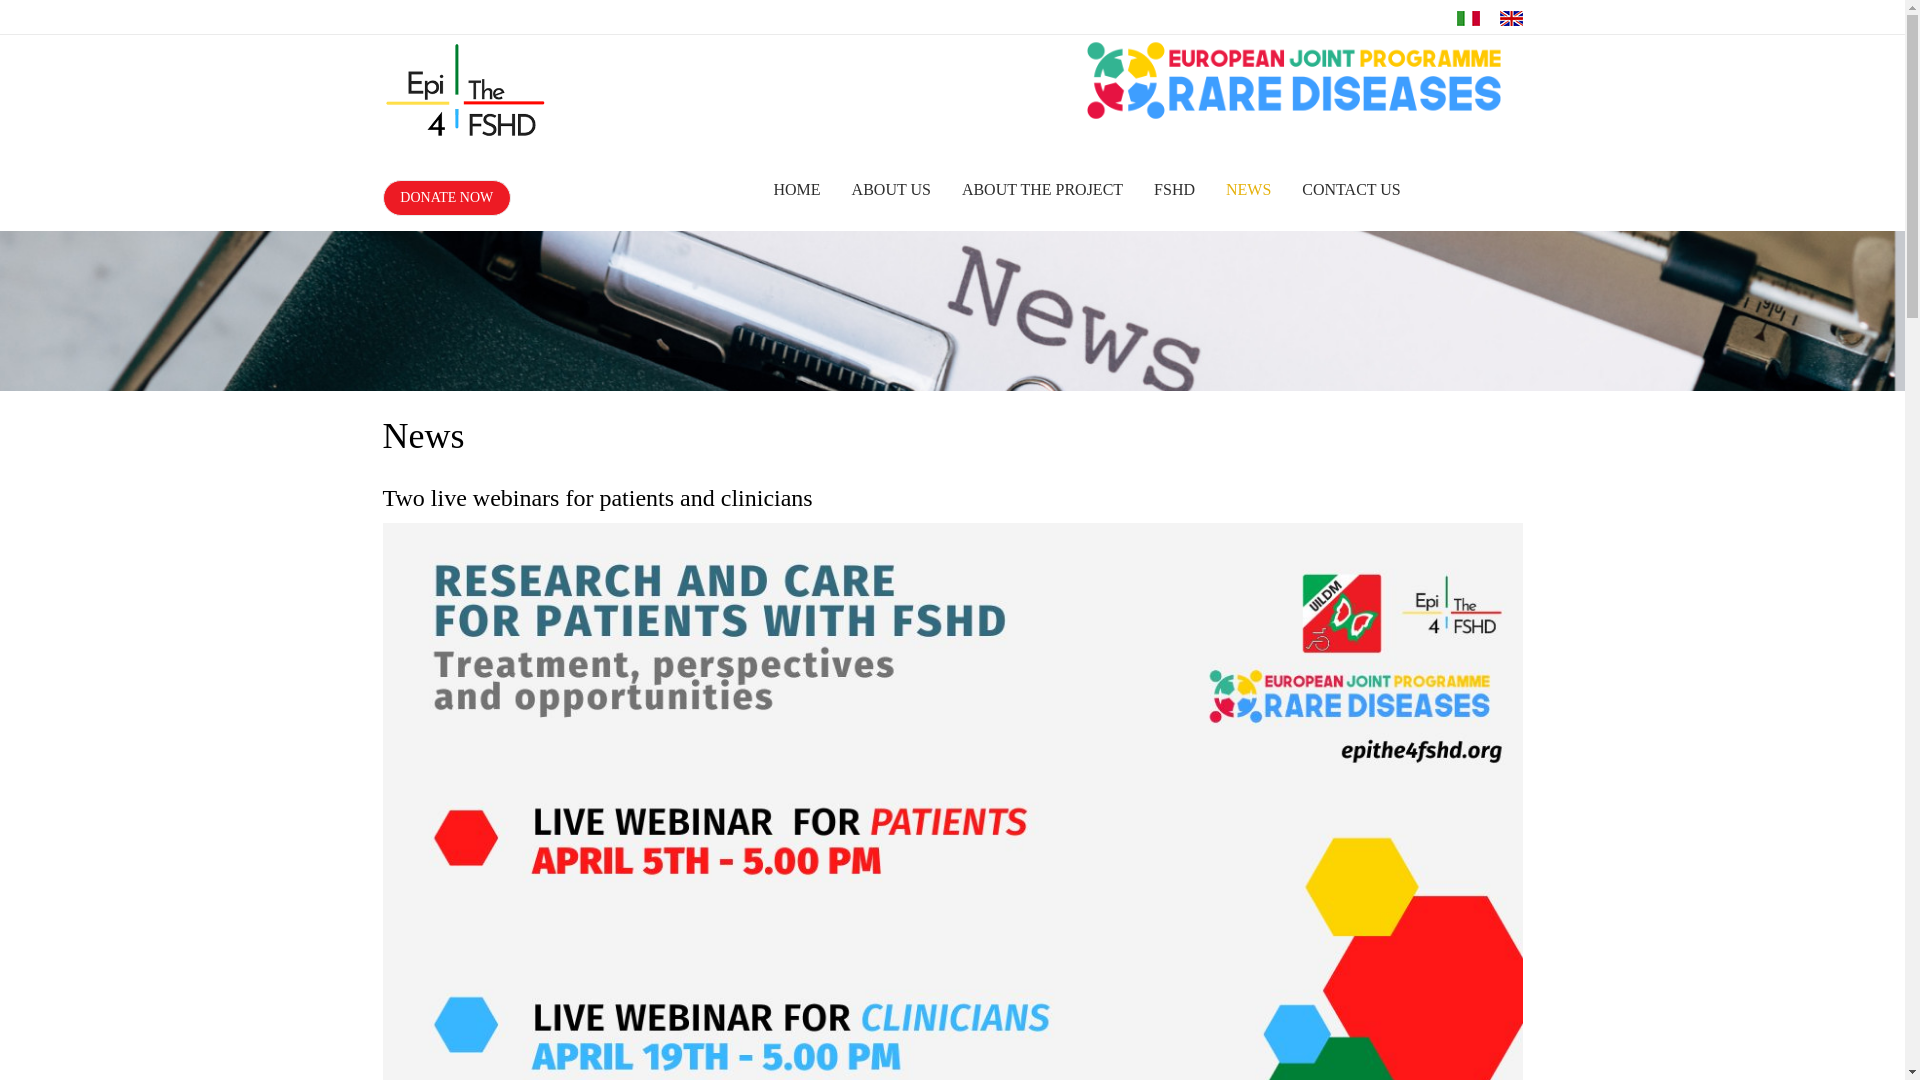 The width and height of the screenshot is (1920, 1080). I want to click on ABOUT US, so click(892, 190).